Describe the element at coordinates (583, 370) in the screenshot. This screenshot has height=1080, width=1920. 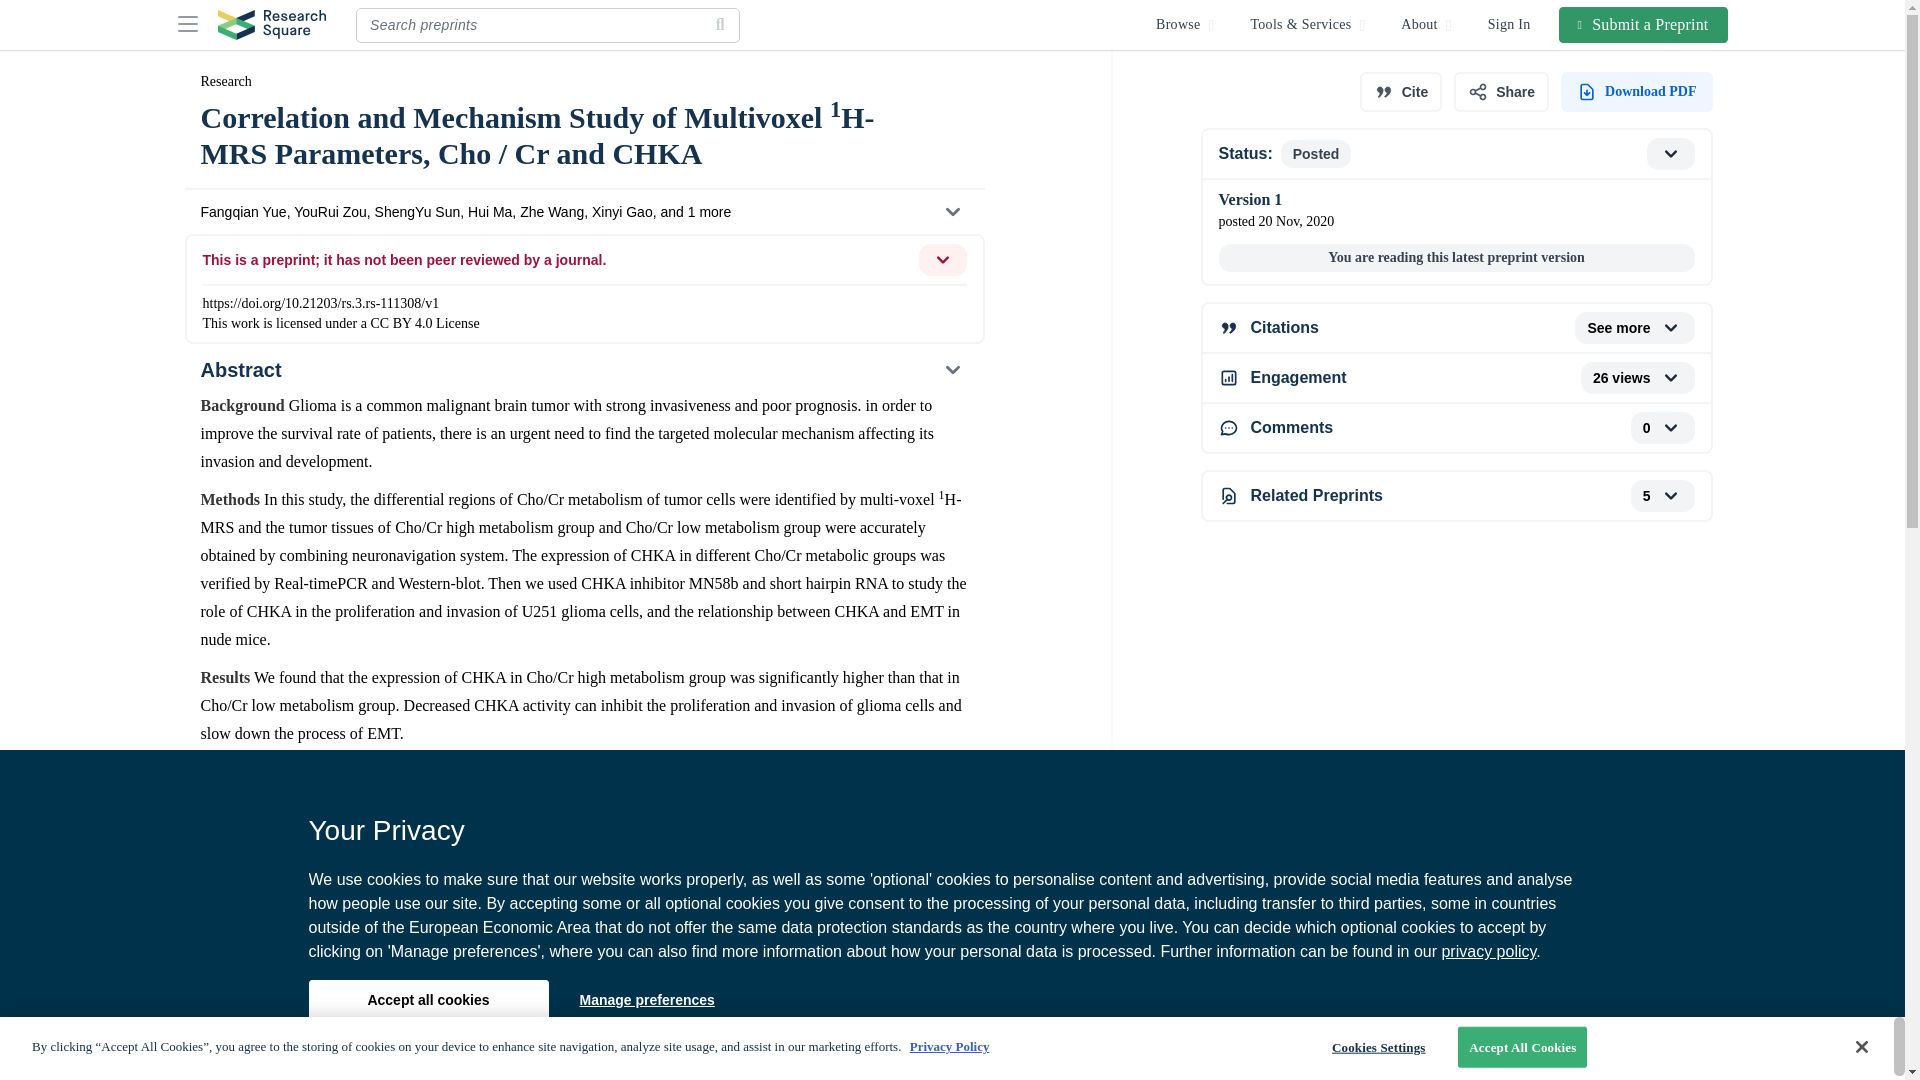
I see `Abstract` at that location.